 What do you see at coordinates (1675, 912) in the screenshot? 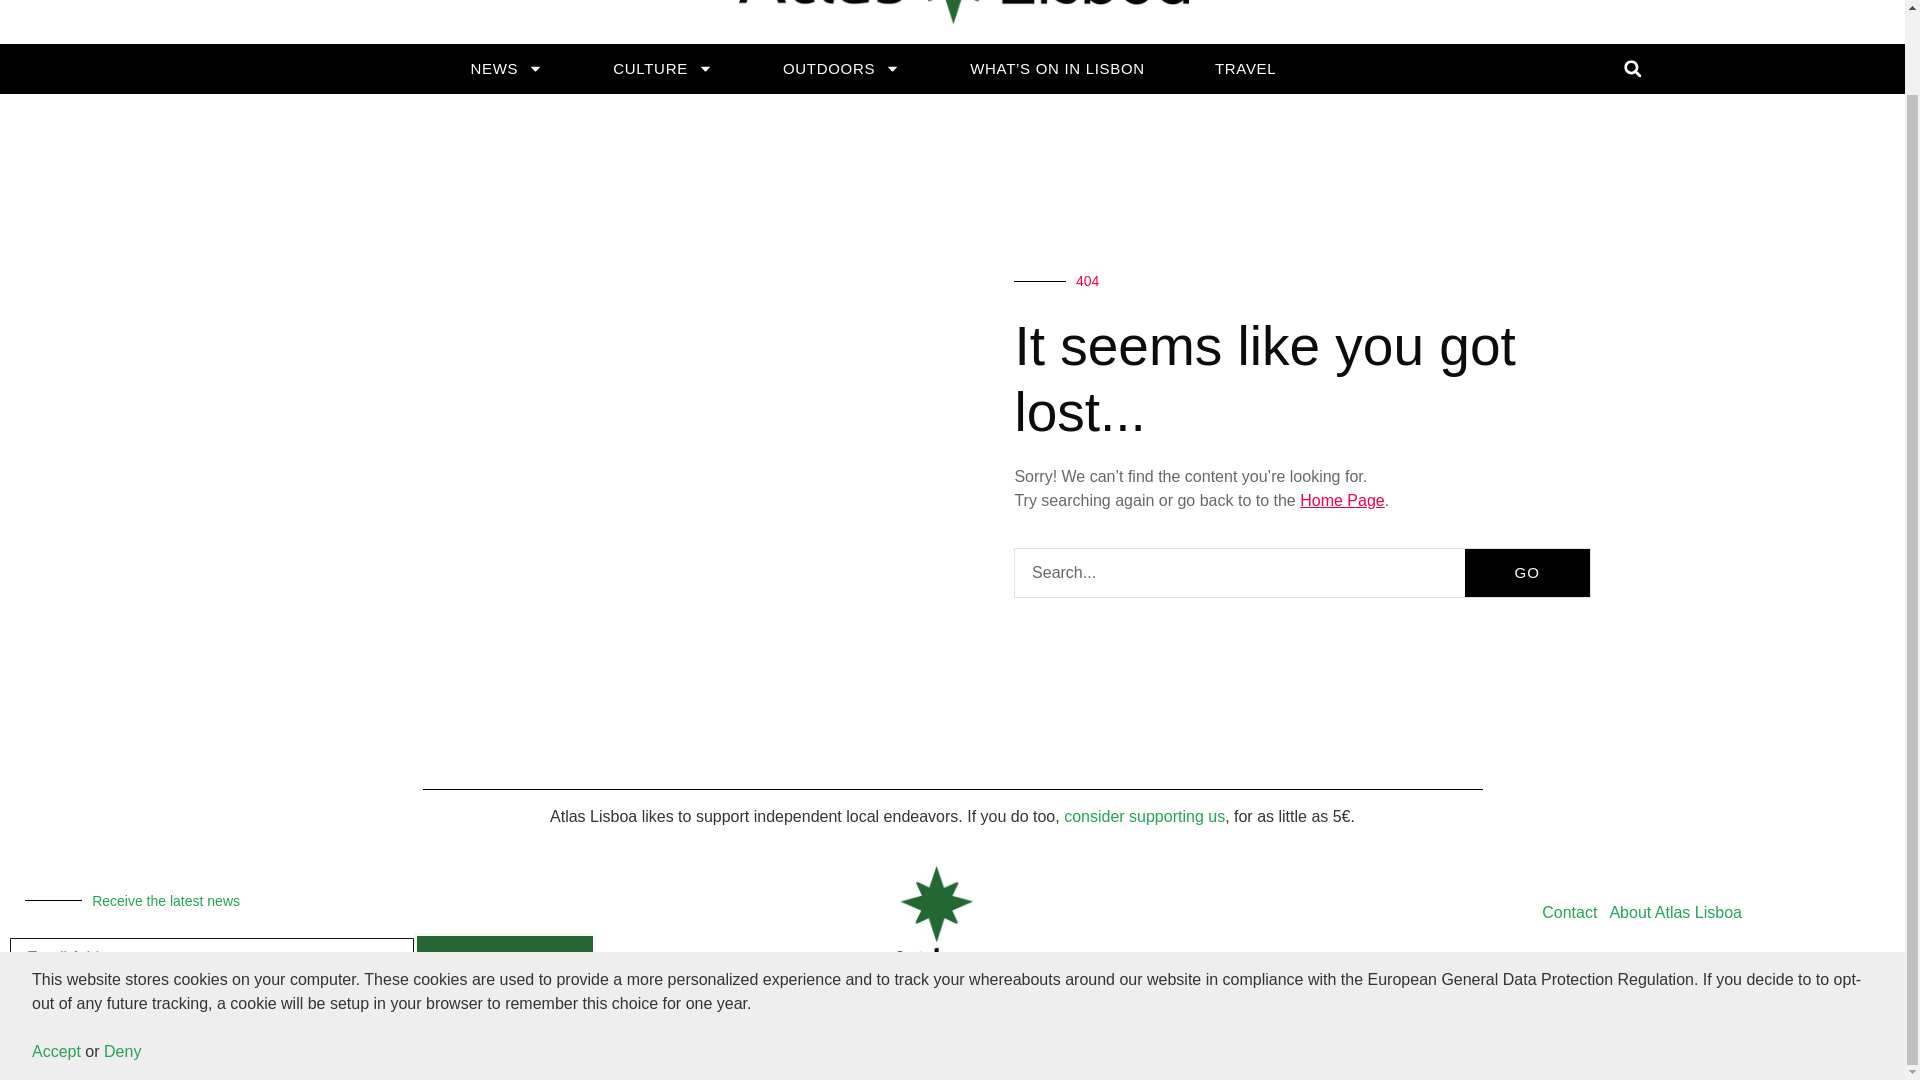
I see `About Atlas Lisboa` at bounding box center [1675, 912].